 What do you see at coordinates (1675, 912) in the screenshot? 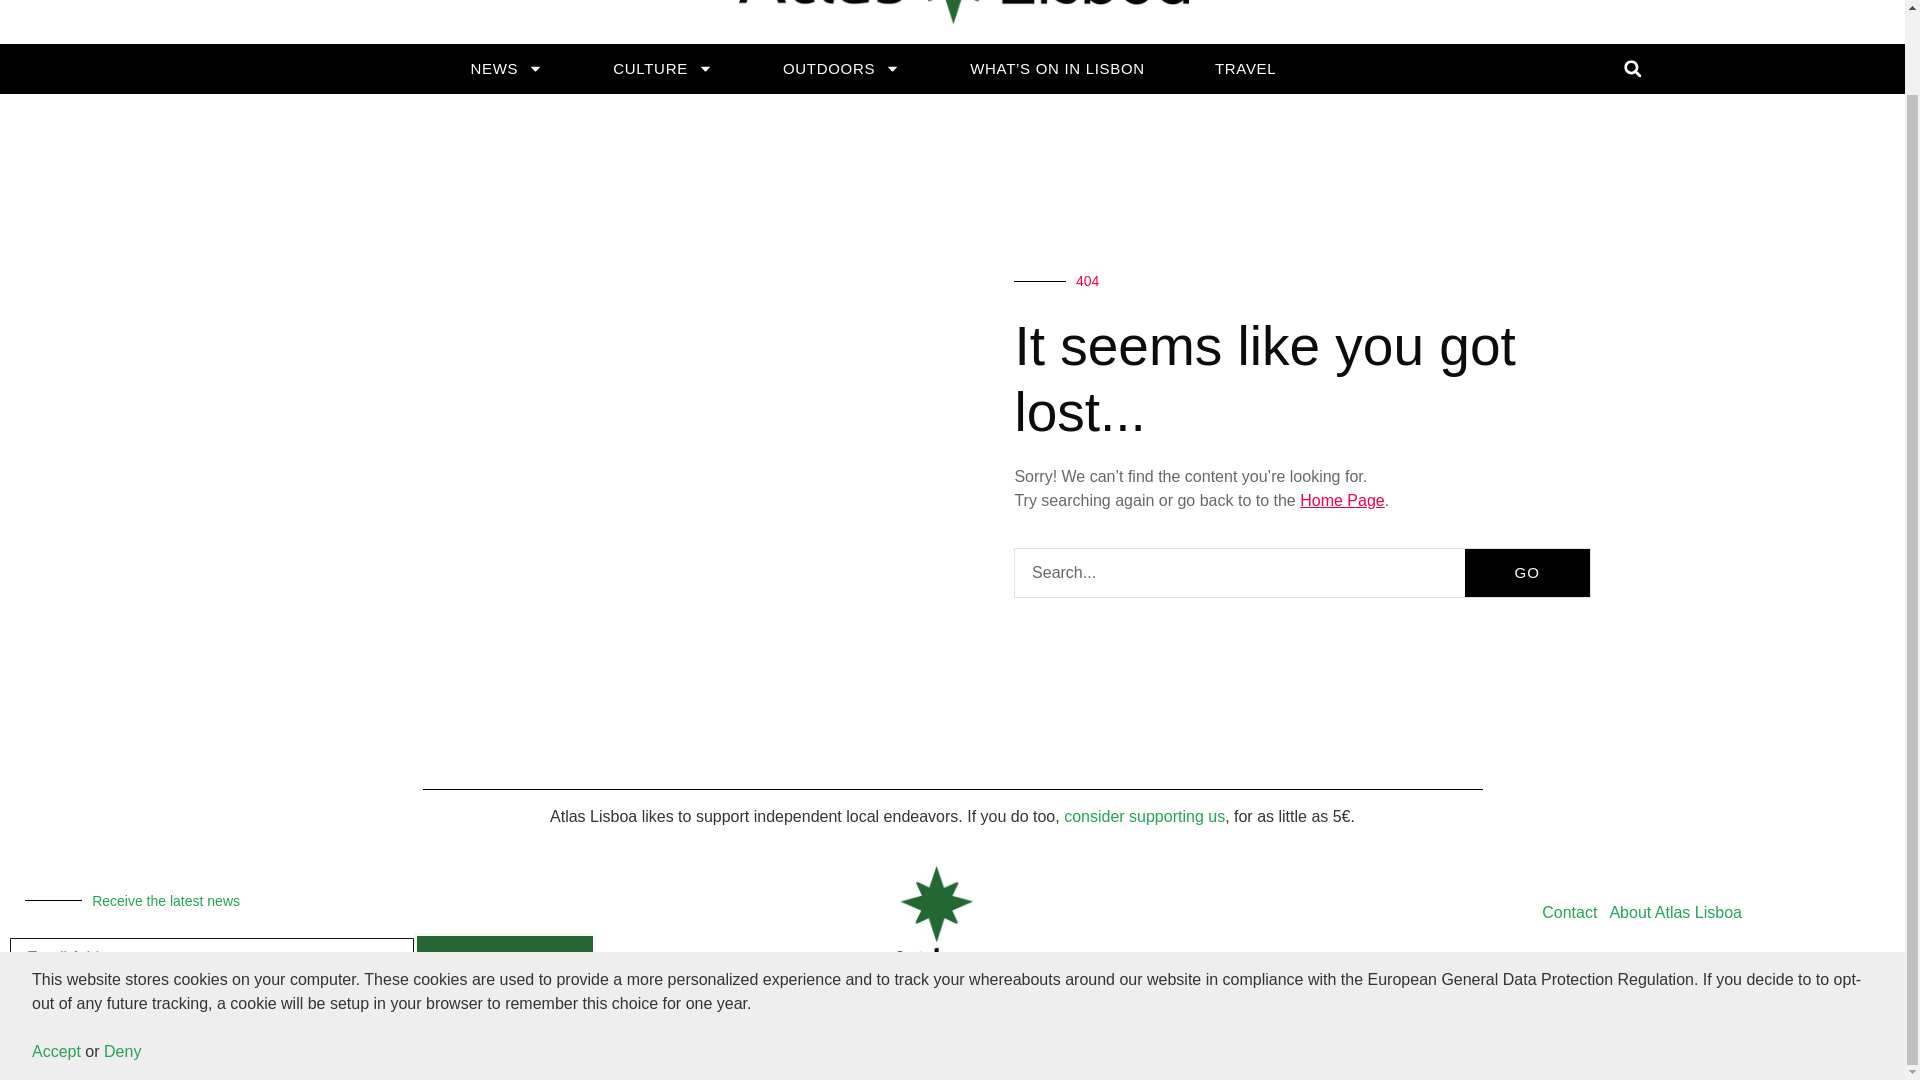
I see `About Atlas Lisboa` at bounding box center [1675, 912].